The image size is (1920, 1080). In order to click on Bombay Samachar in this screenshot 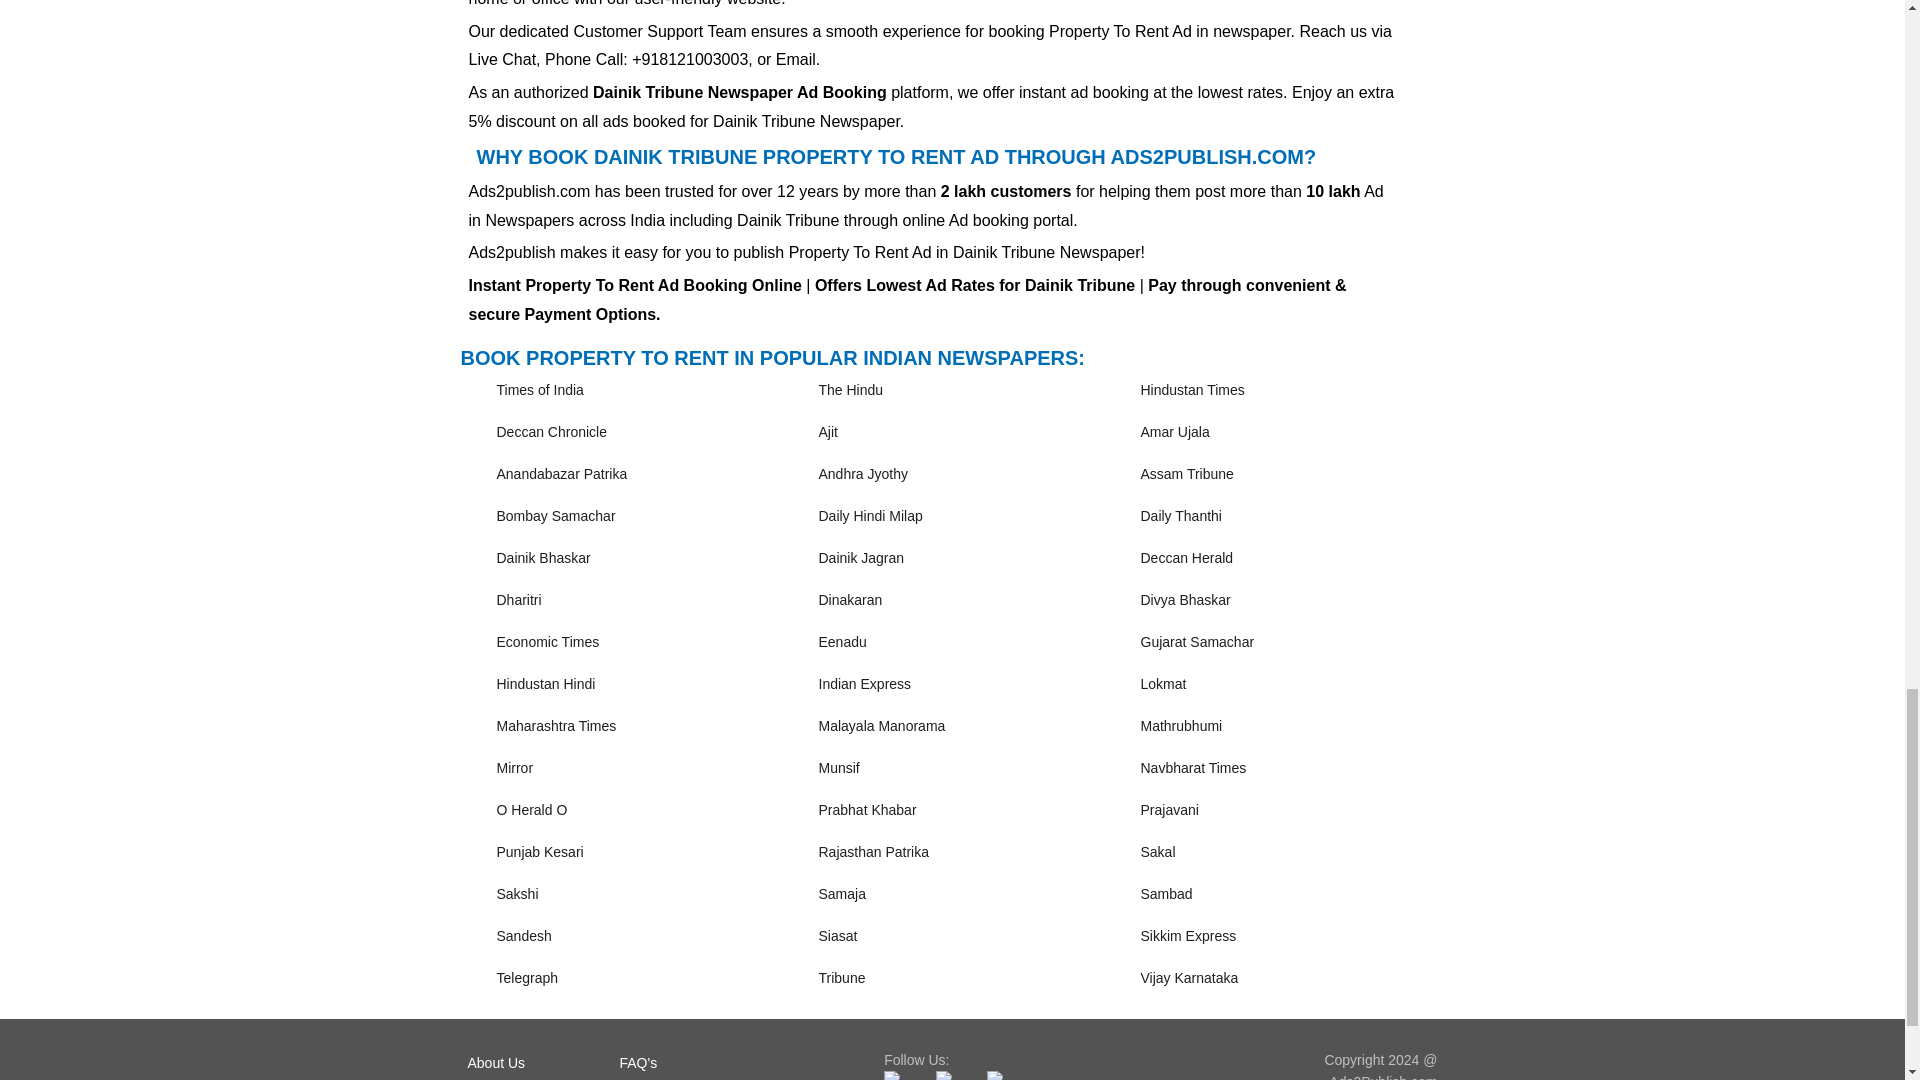, I will do `click(554, 515)`.